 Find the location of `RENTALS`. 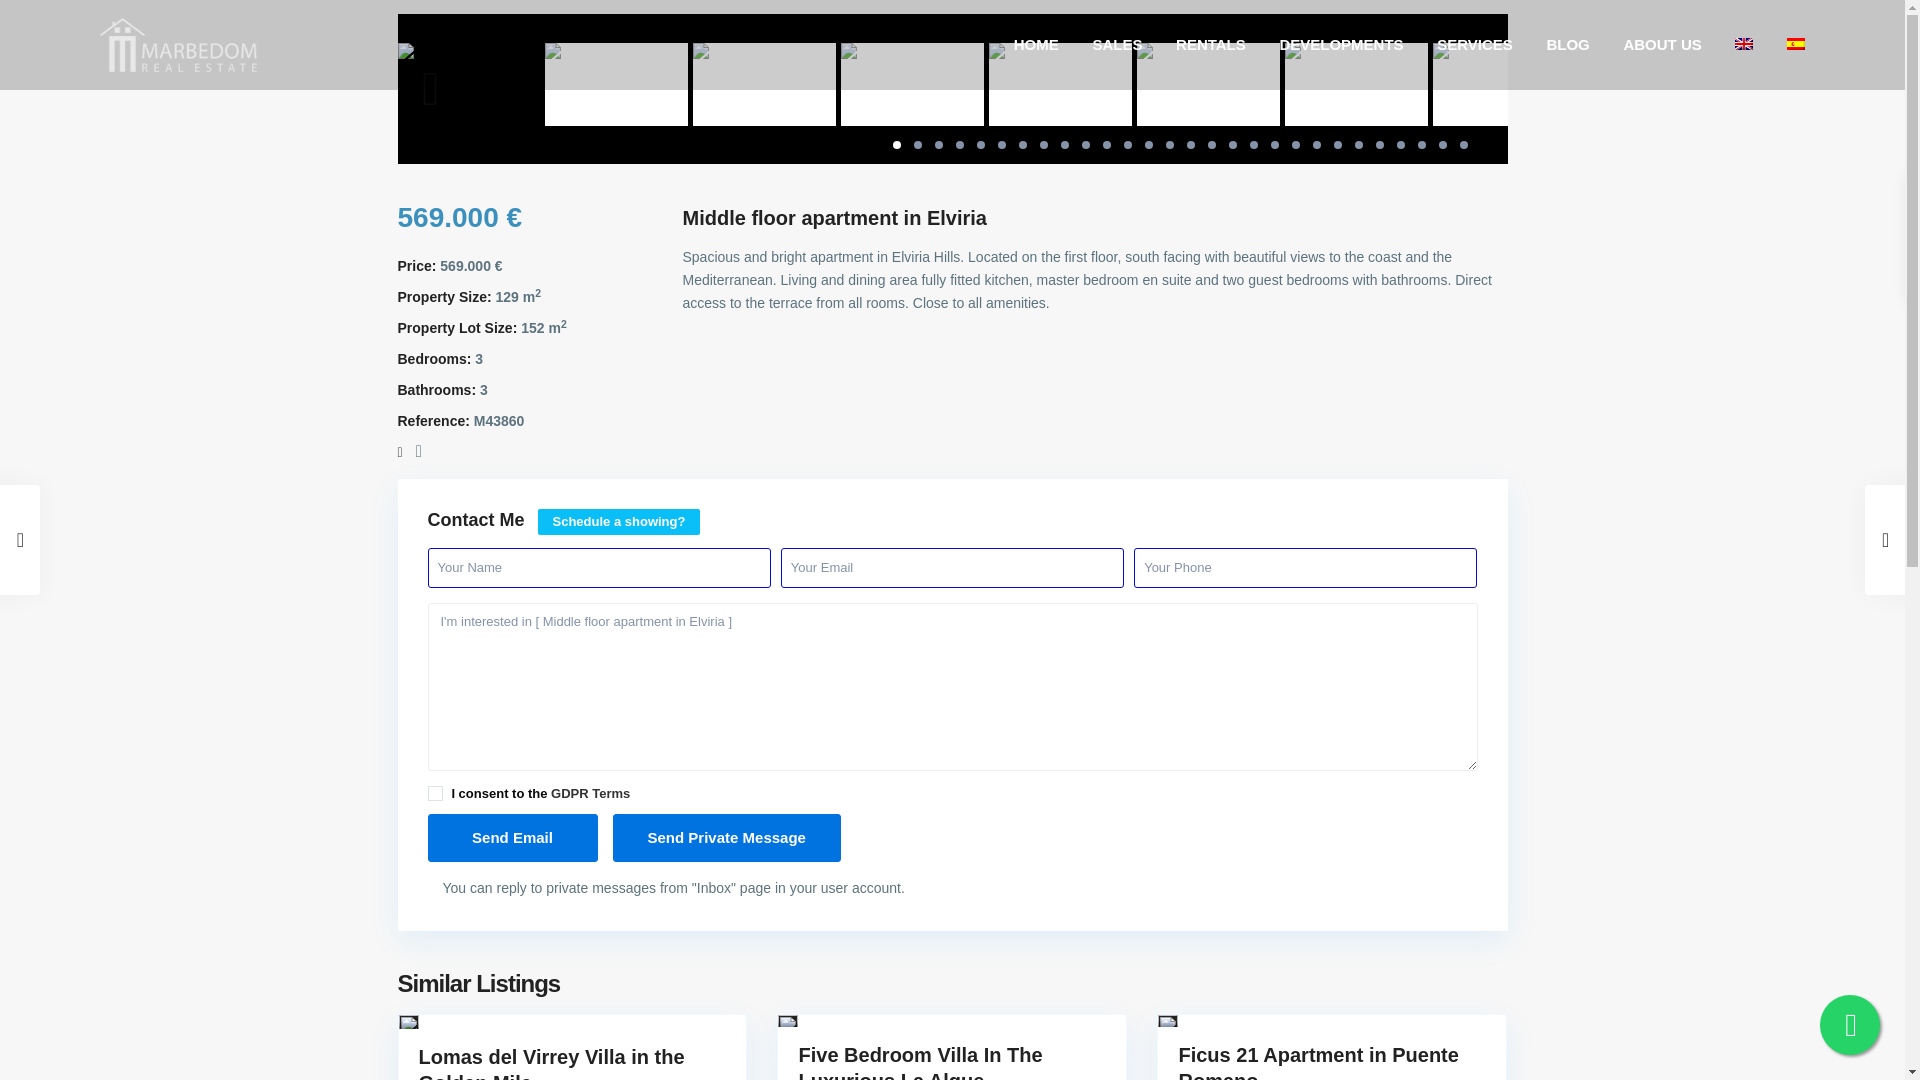

RENTALS is located at coordinates (1211, 44).